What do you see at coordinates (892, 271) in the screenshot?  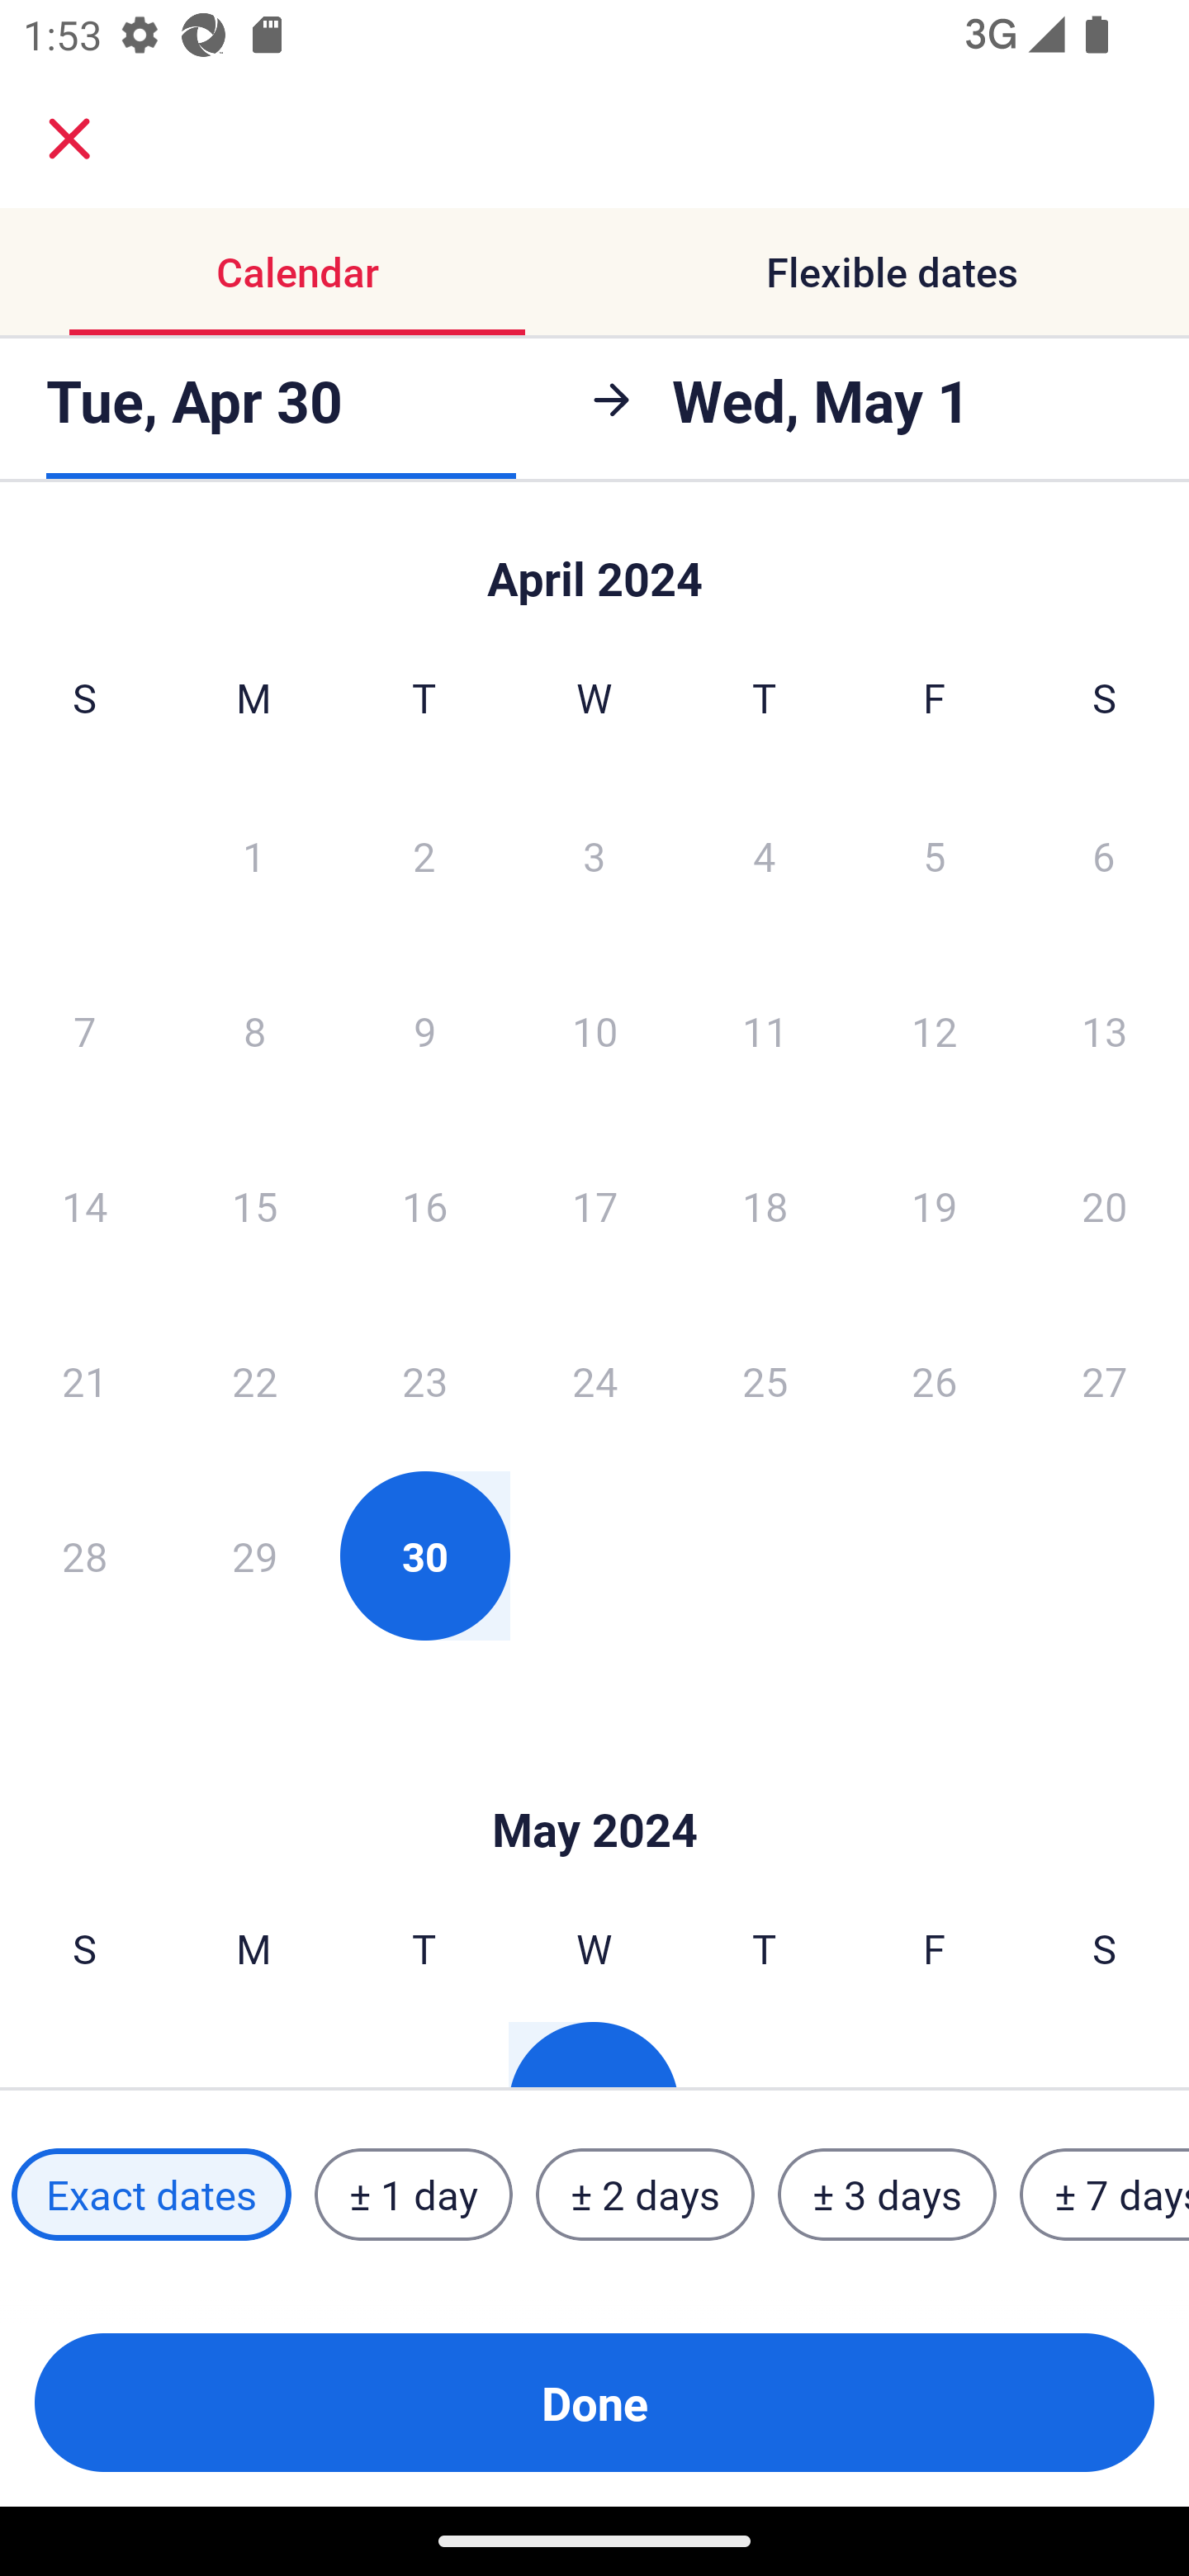 I see `Flexible dates` at bounding box center [892, 271].